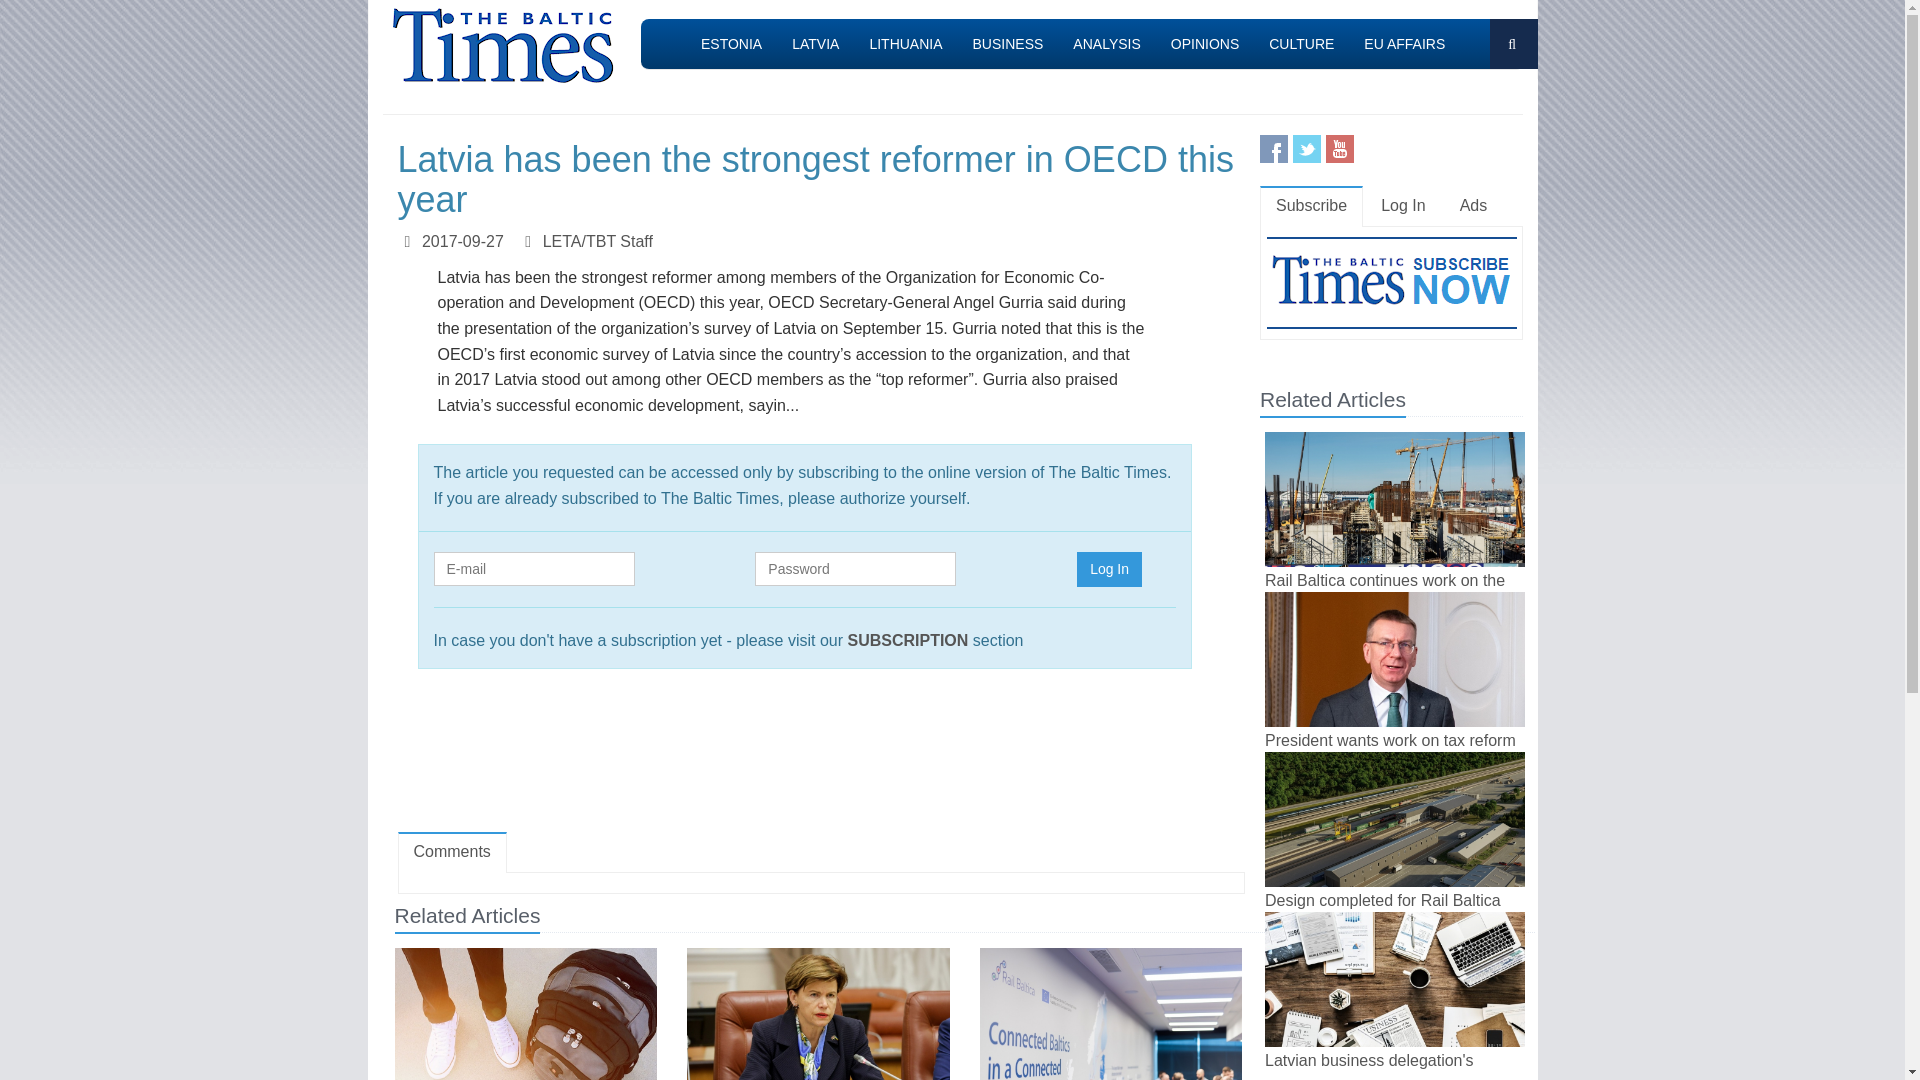 Image resolution: width=1920 pixels, height=1080 pixels. Describe the element at coordinates (906, 640) in the screenshot. I see `SUBSCRIPTION` at that location.